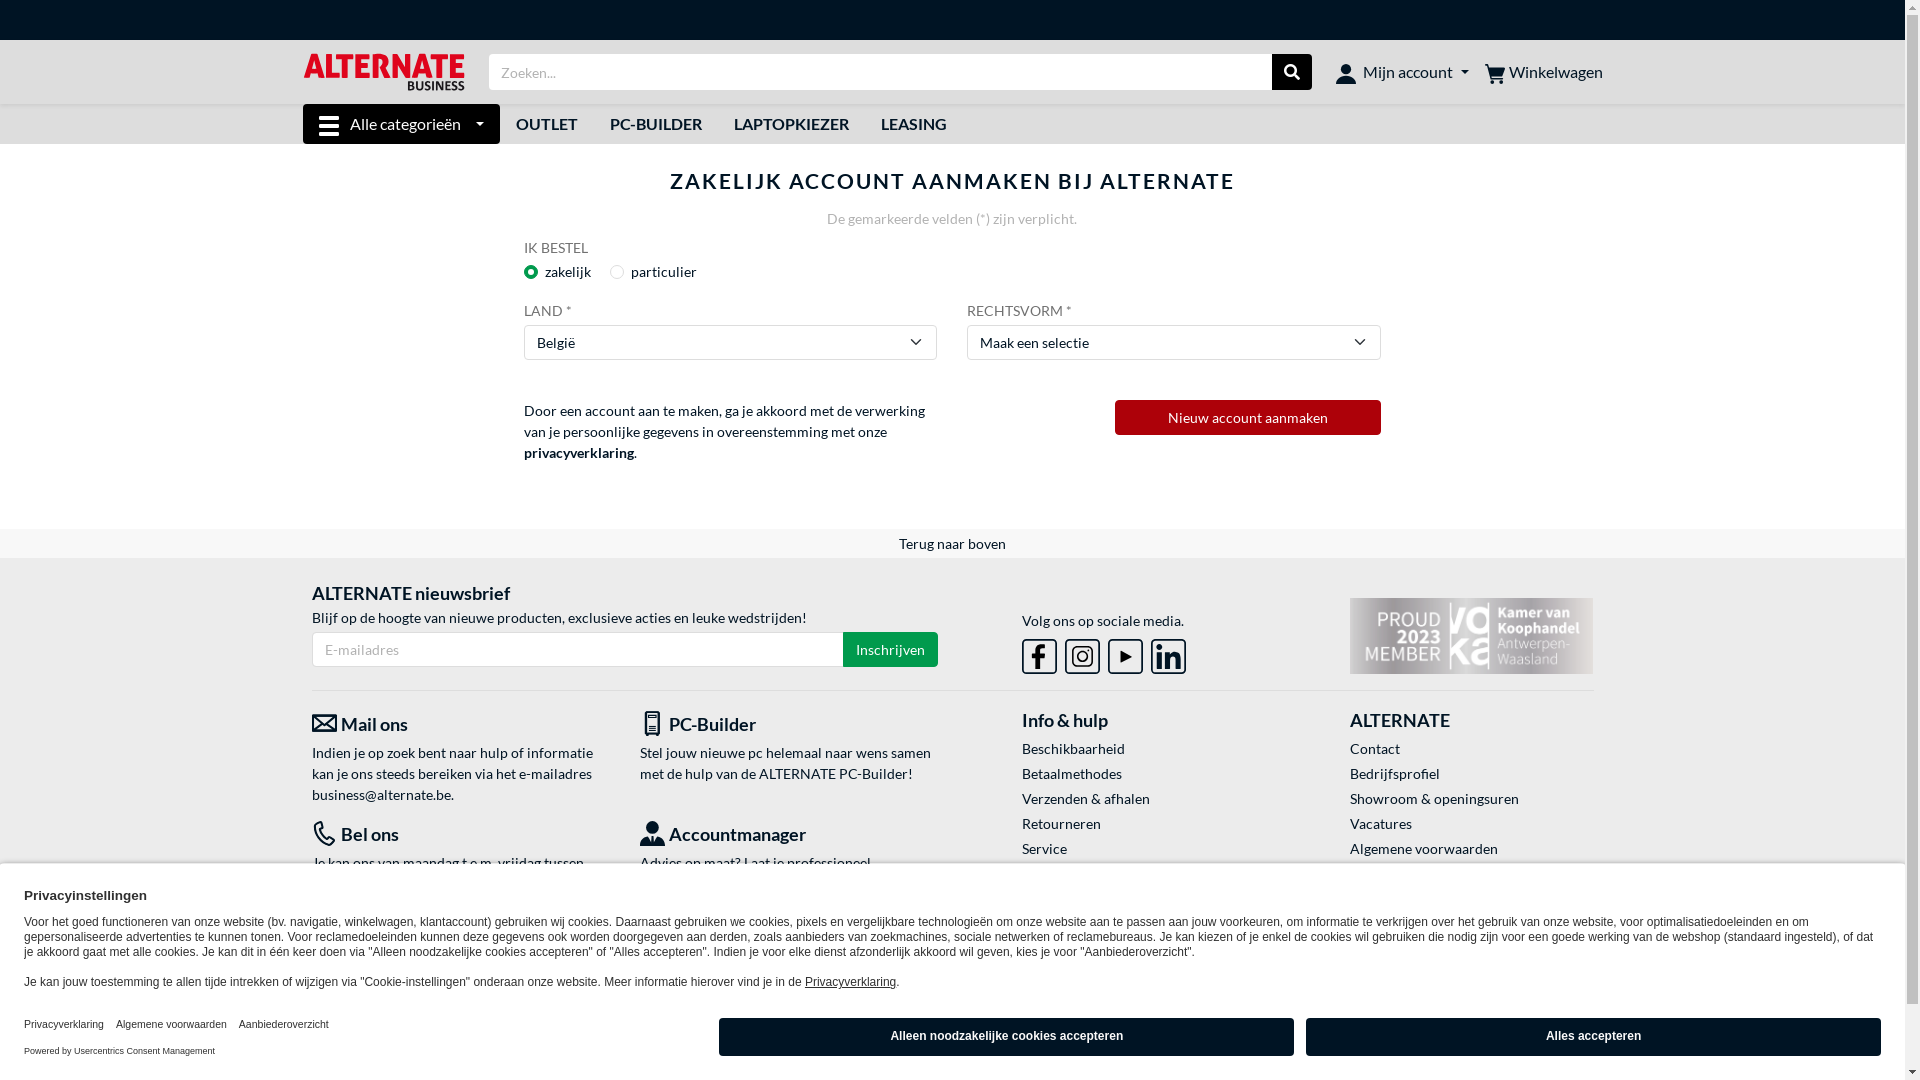 Image resolution: width=1920 pixels, height=1080 pixels. I want to click on Instagram, so click(1082, 656).